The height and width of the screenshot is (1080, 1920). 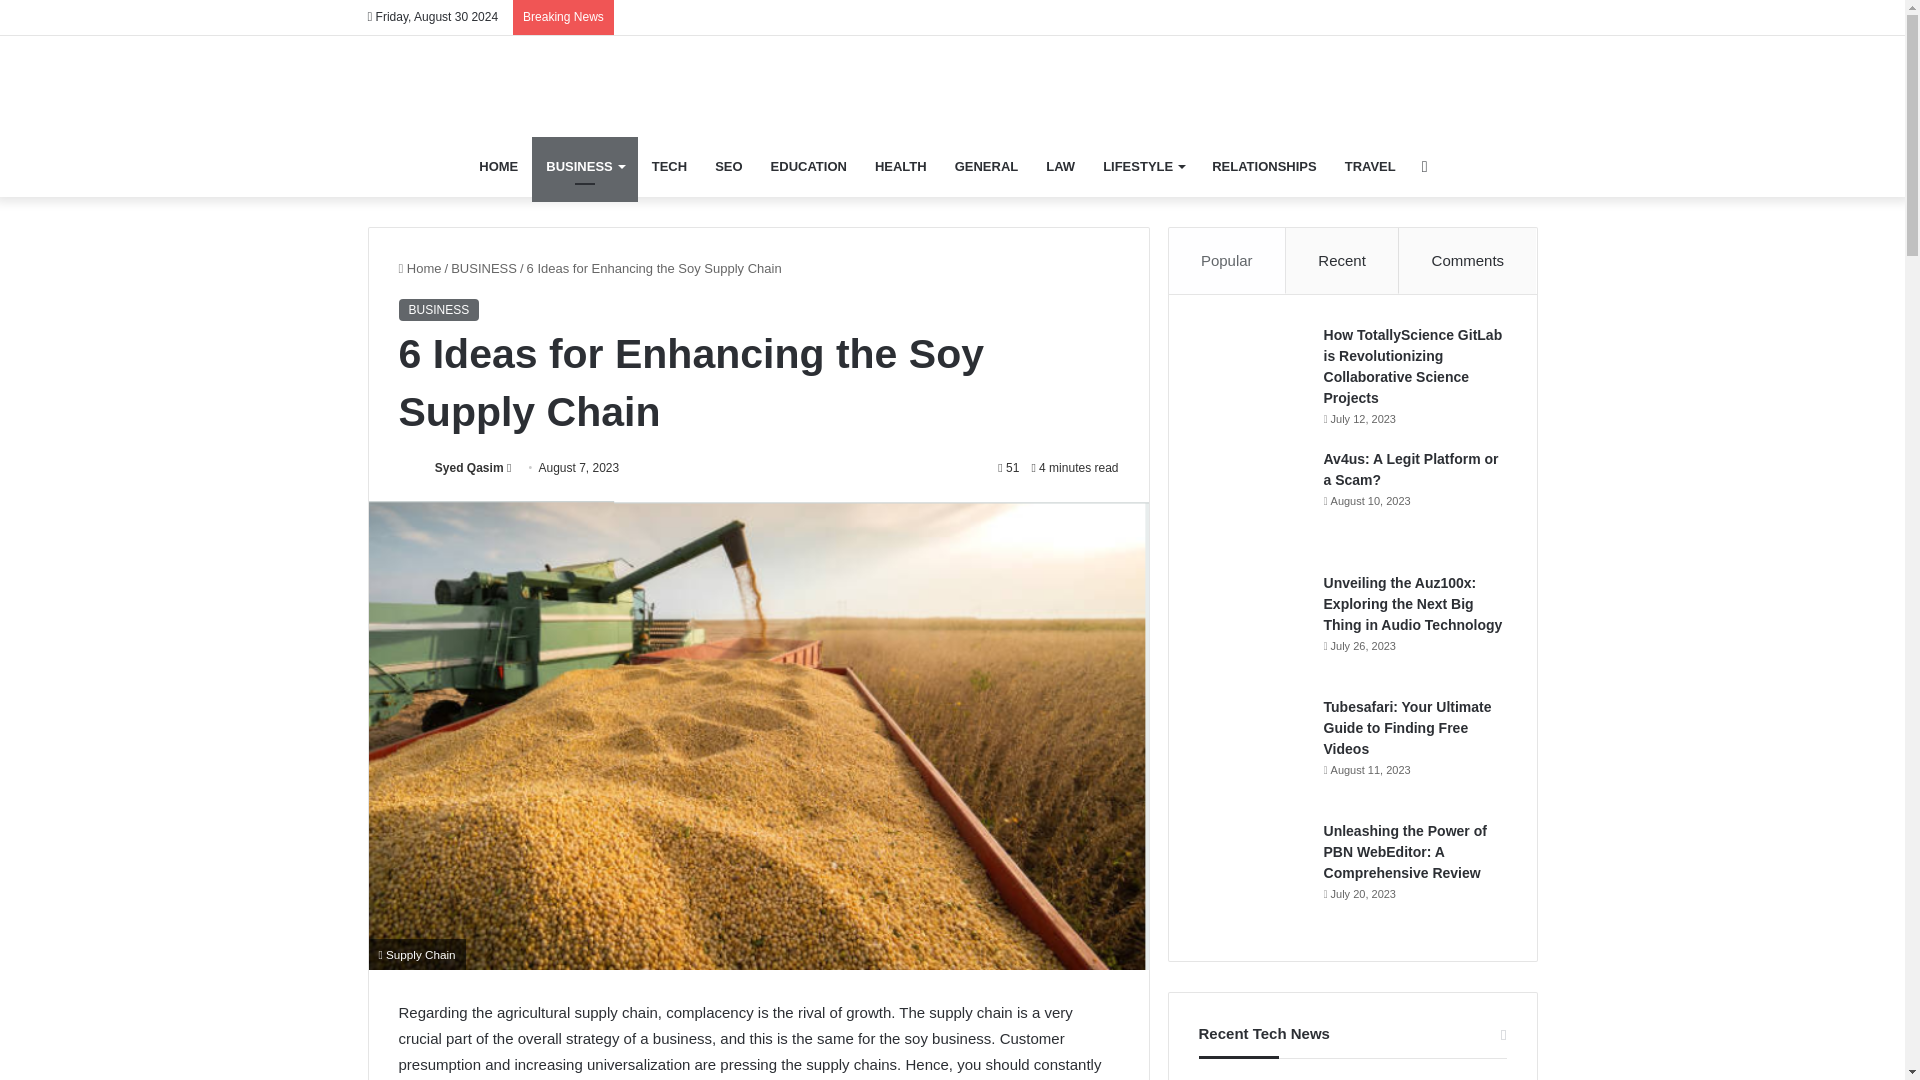 I want to click on TECH, so click(x=668, y=166).